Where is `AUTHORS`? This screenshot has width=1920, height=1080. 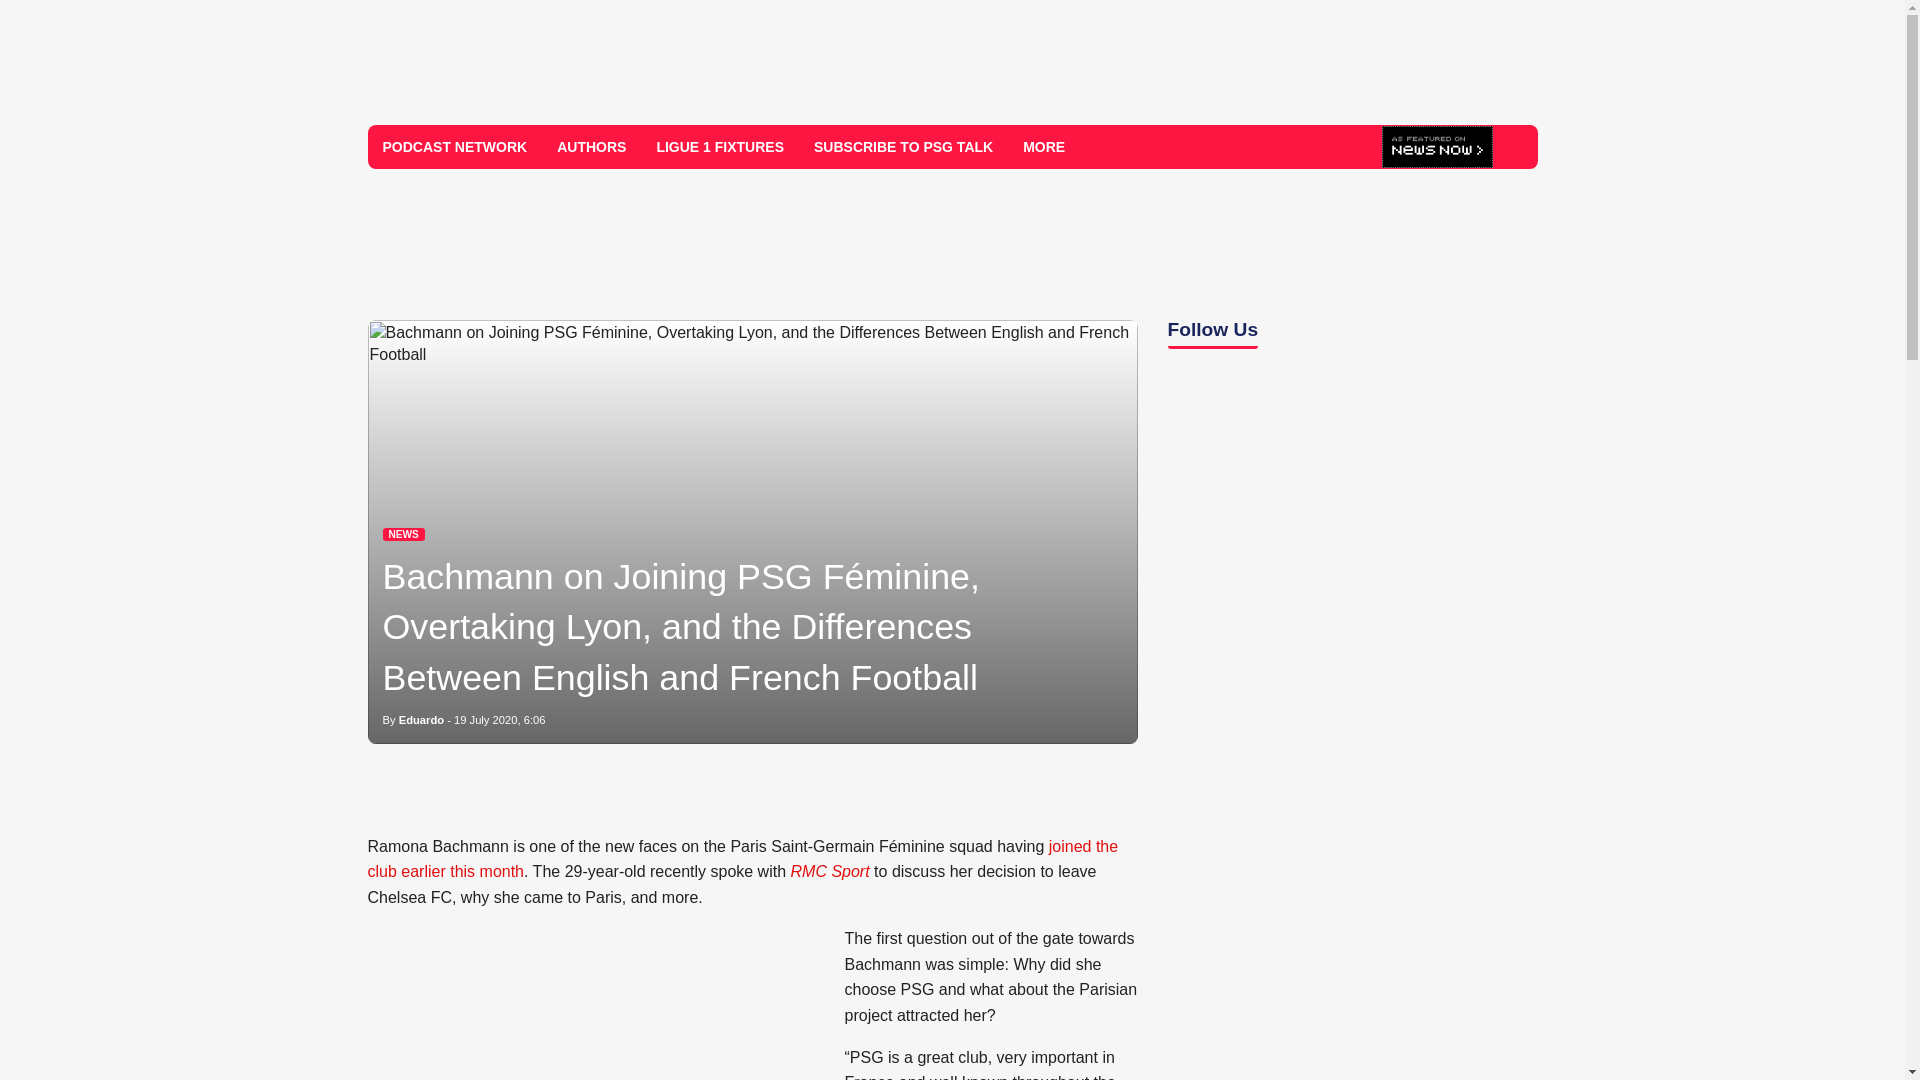
AUTHORS is located at coordinates (591, 146).